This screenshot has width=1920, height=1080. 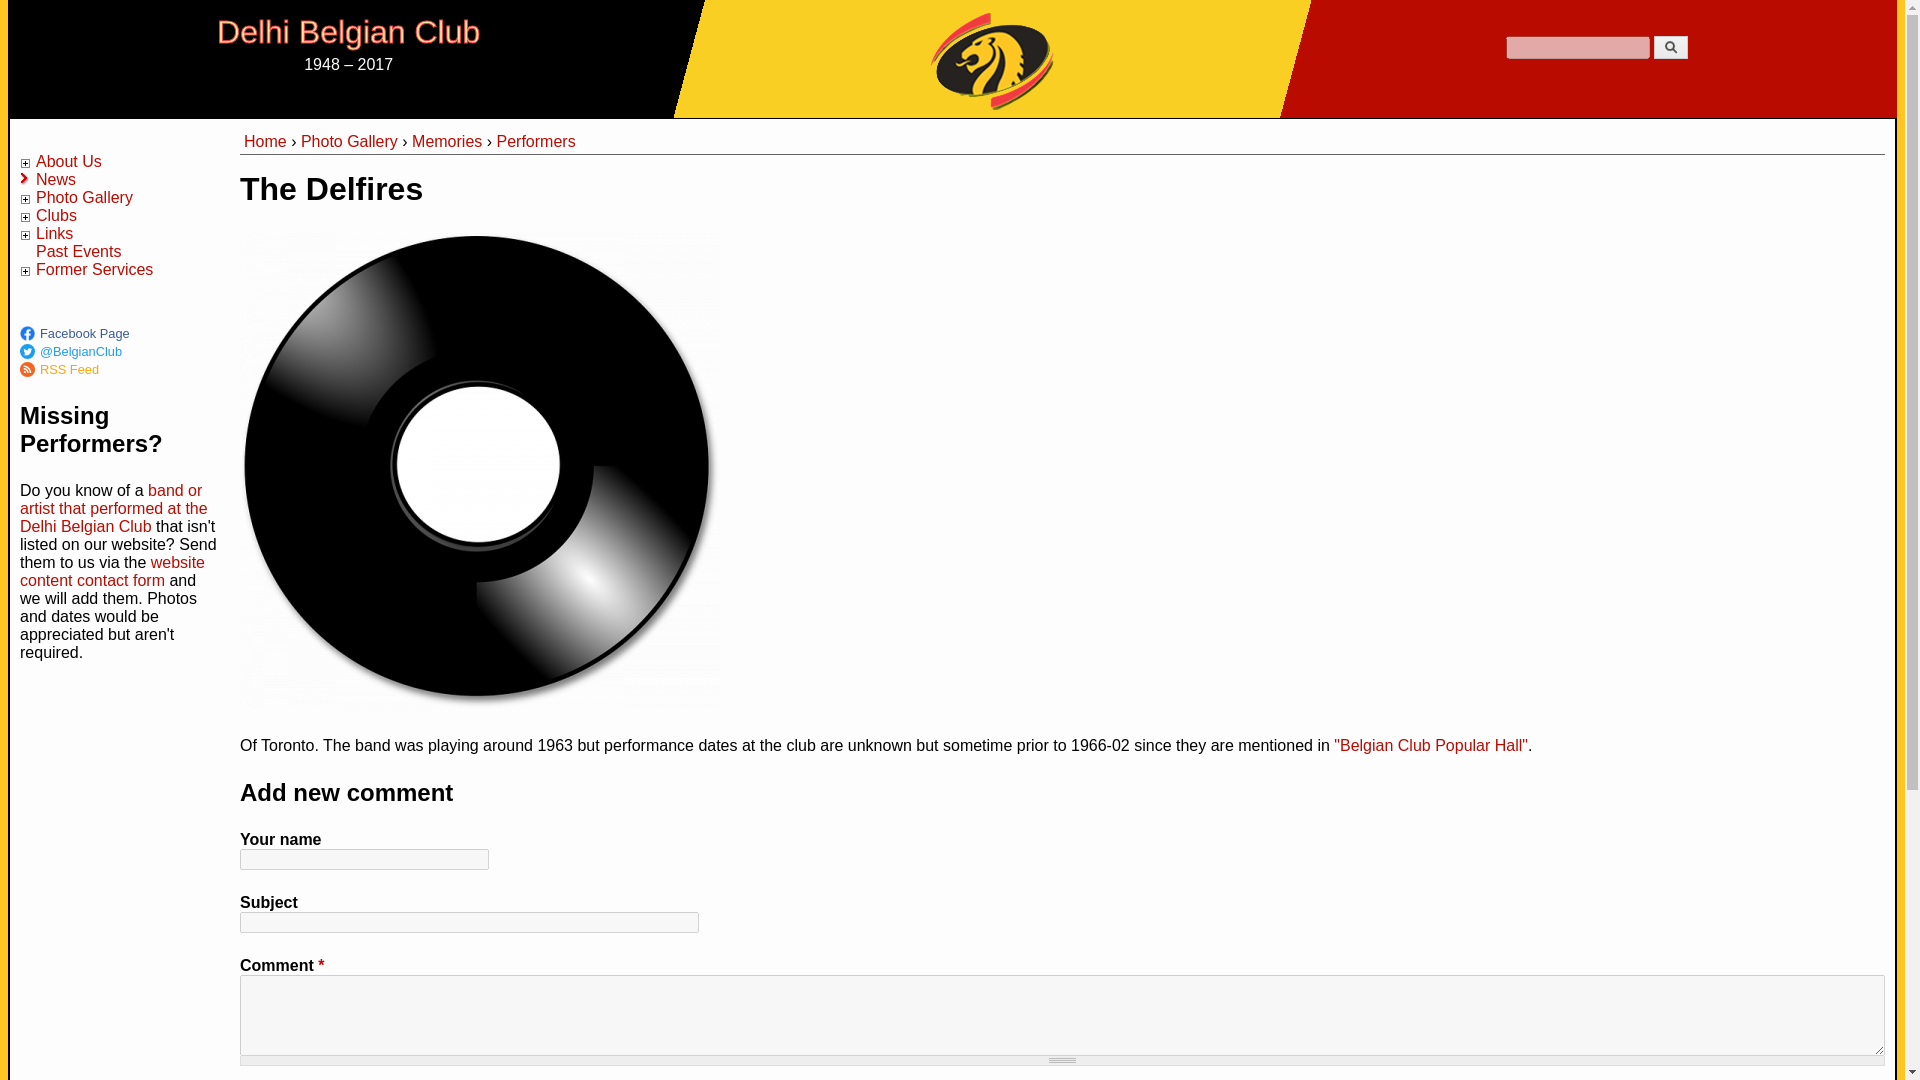 I want to click on Clubs, so click(x=56, y=215).